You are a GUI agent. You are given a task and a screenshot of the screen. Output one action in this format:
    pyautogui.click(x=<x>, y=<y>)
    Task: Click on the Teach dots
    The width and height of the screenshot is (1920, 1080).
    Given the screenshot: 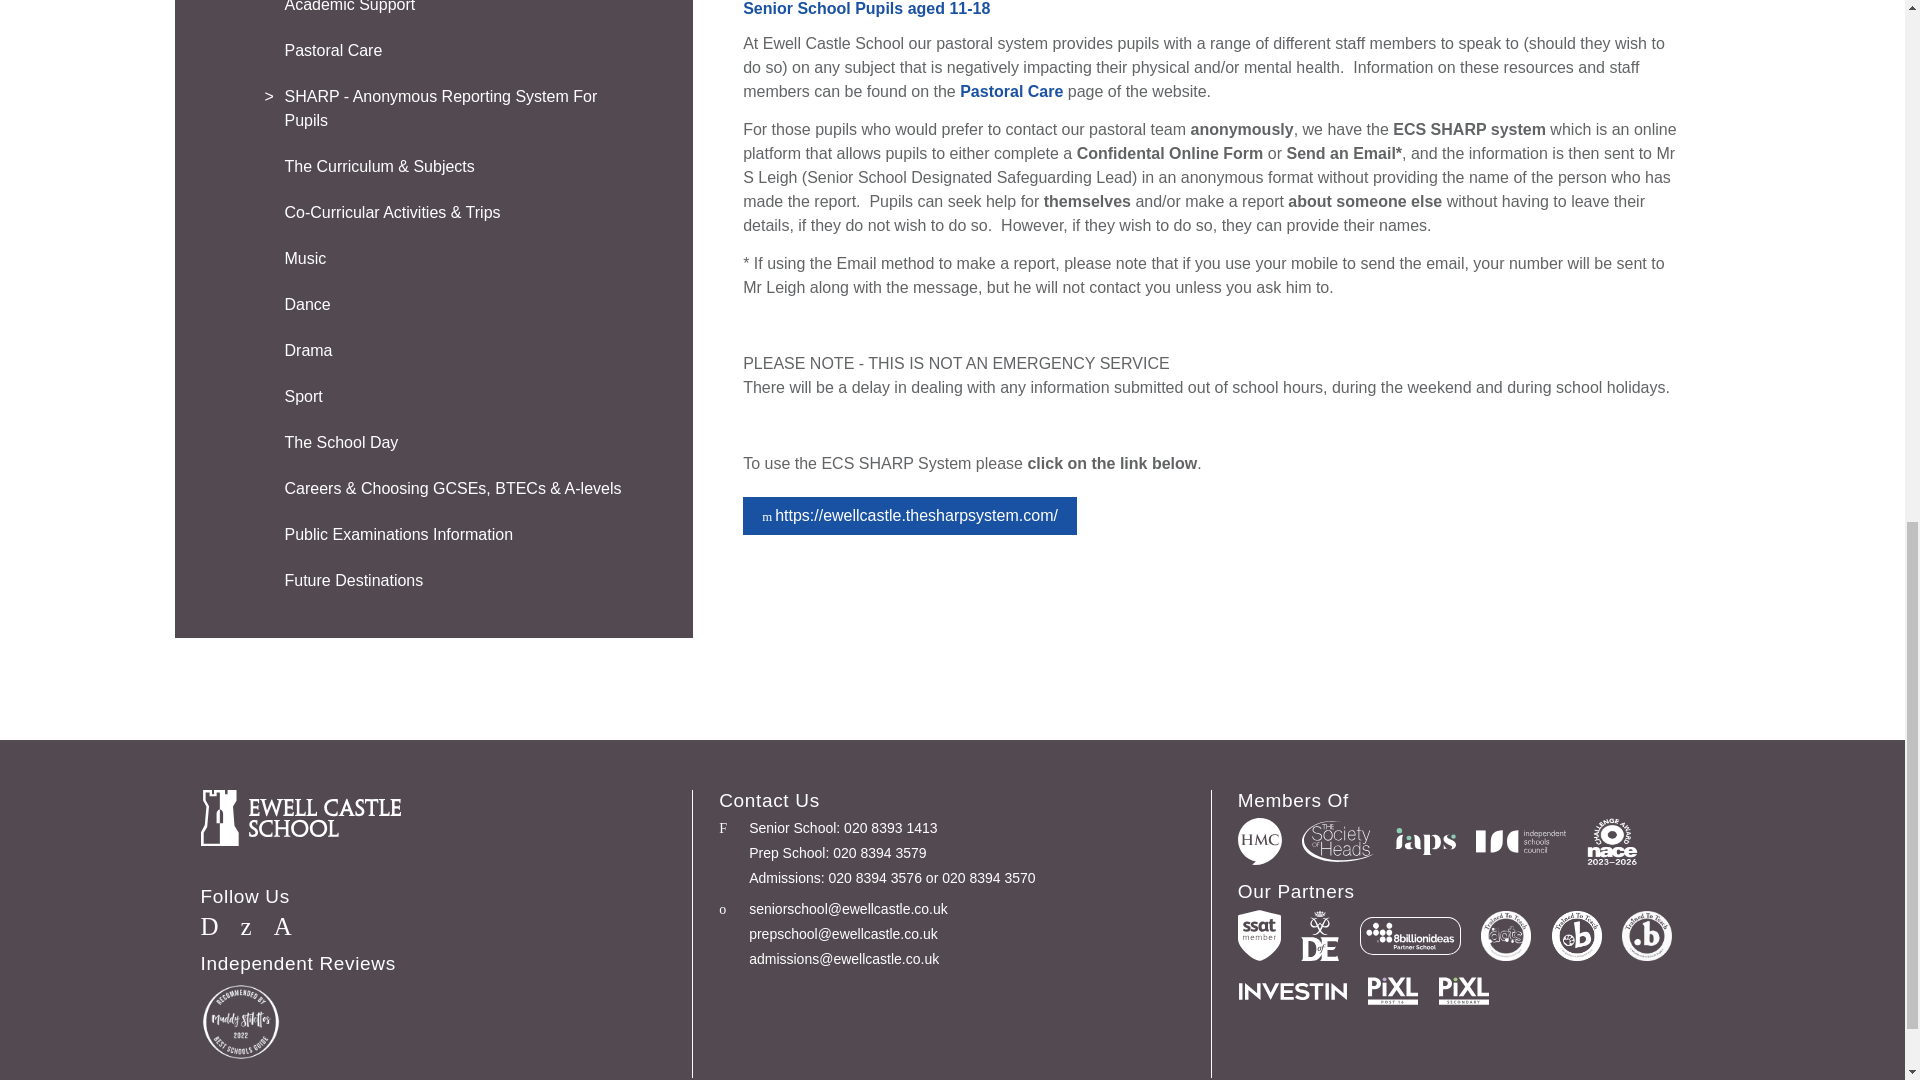 What is the action you would take?
    pyautogui.click(x=1505, y=936)
    